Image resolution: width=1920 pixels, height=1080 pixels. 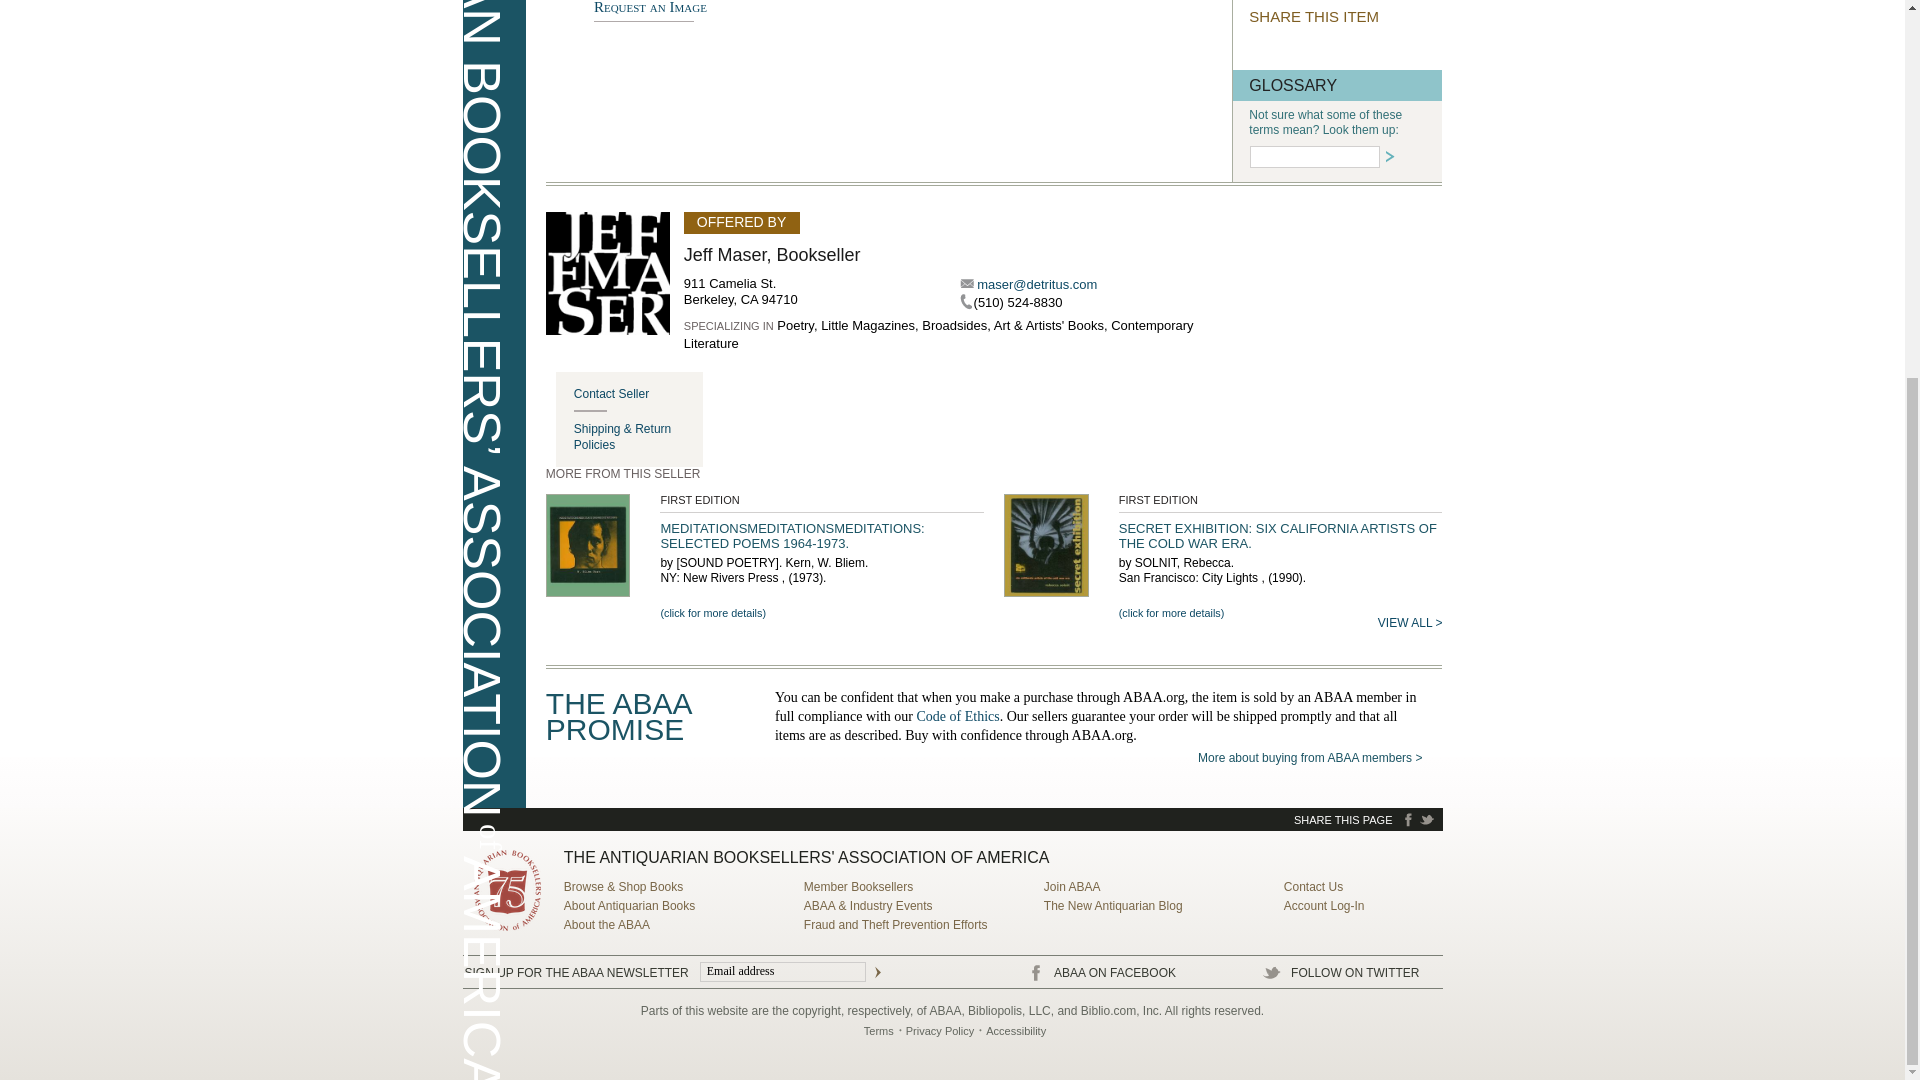 What do you see at coordinates (792, 535) in the screenshot?
I see `MEDITATIONSMEDITATIONSMEDITATIONS: SELECTED POEMS 1964-1973.` at bounding box center [792, 535].